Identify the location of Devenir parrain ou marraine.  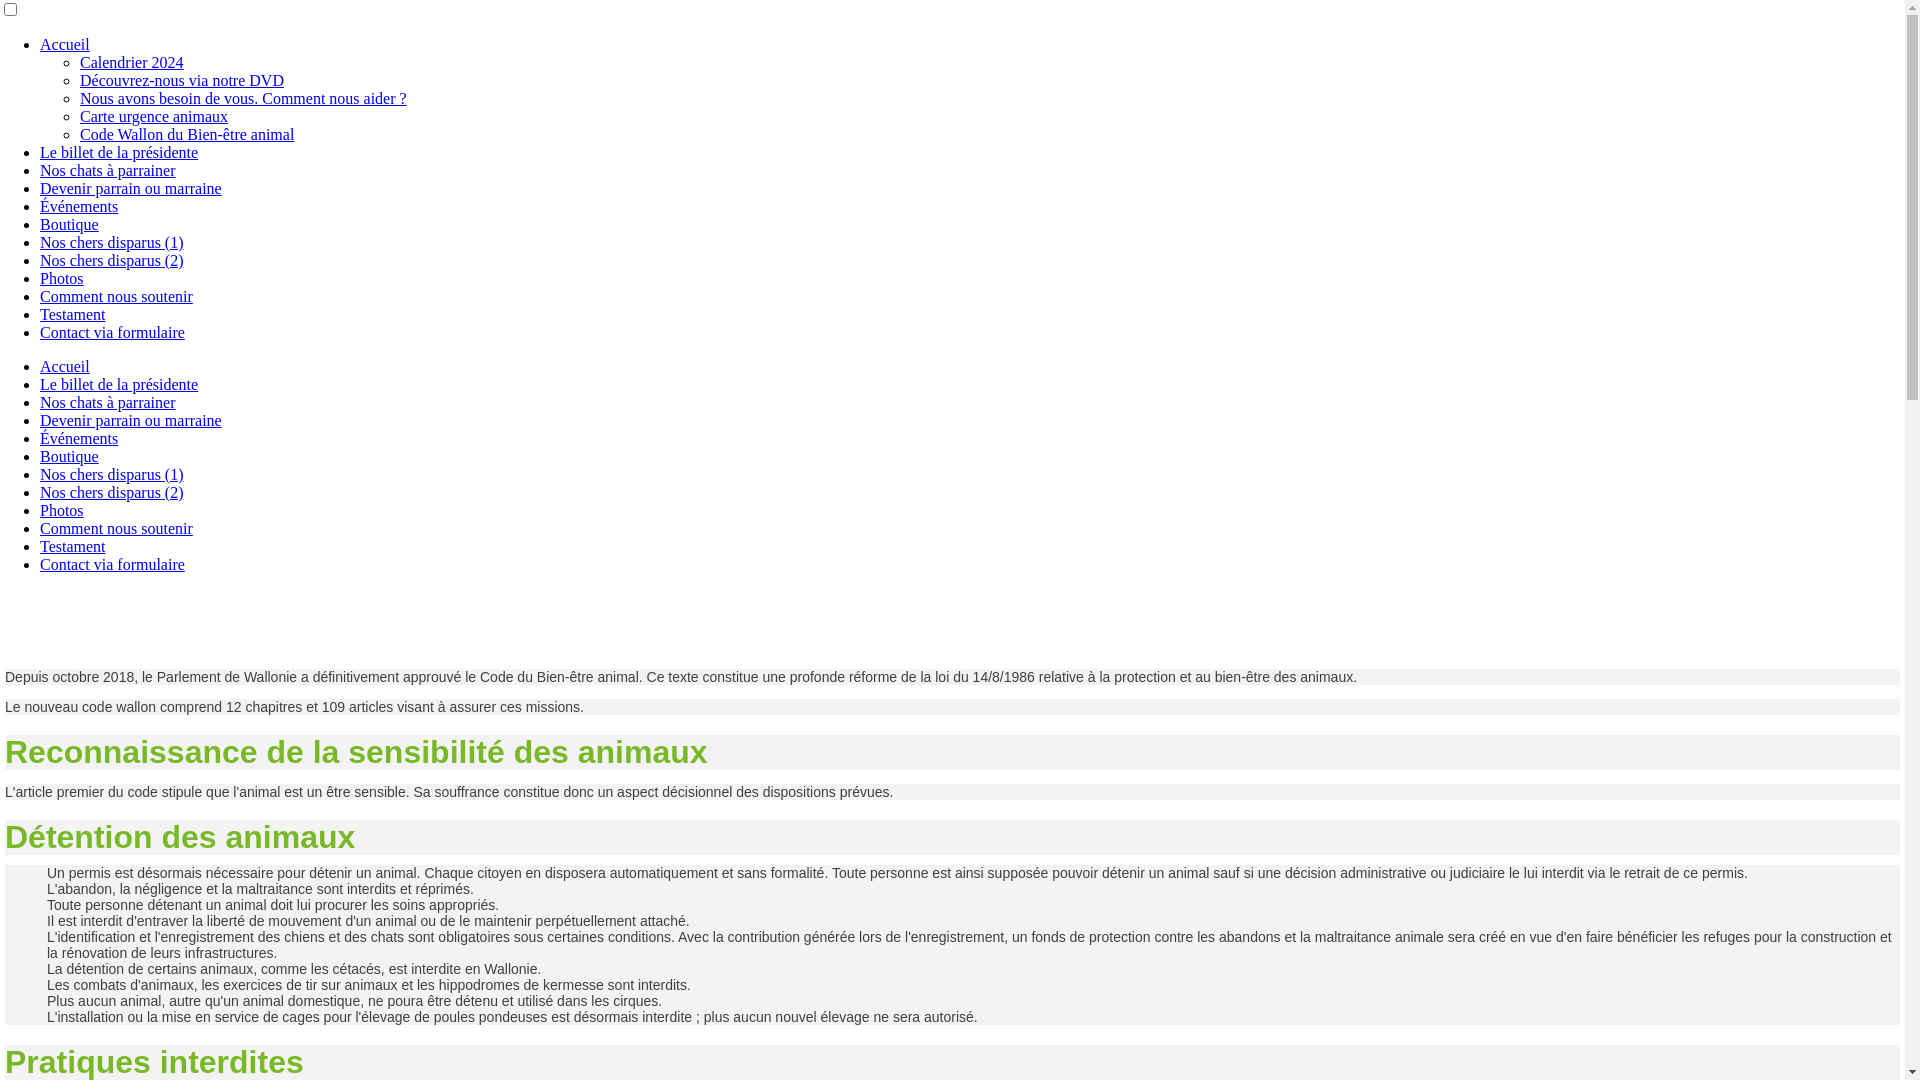
(131, 420).